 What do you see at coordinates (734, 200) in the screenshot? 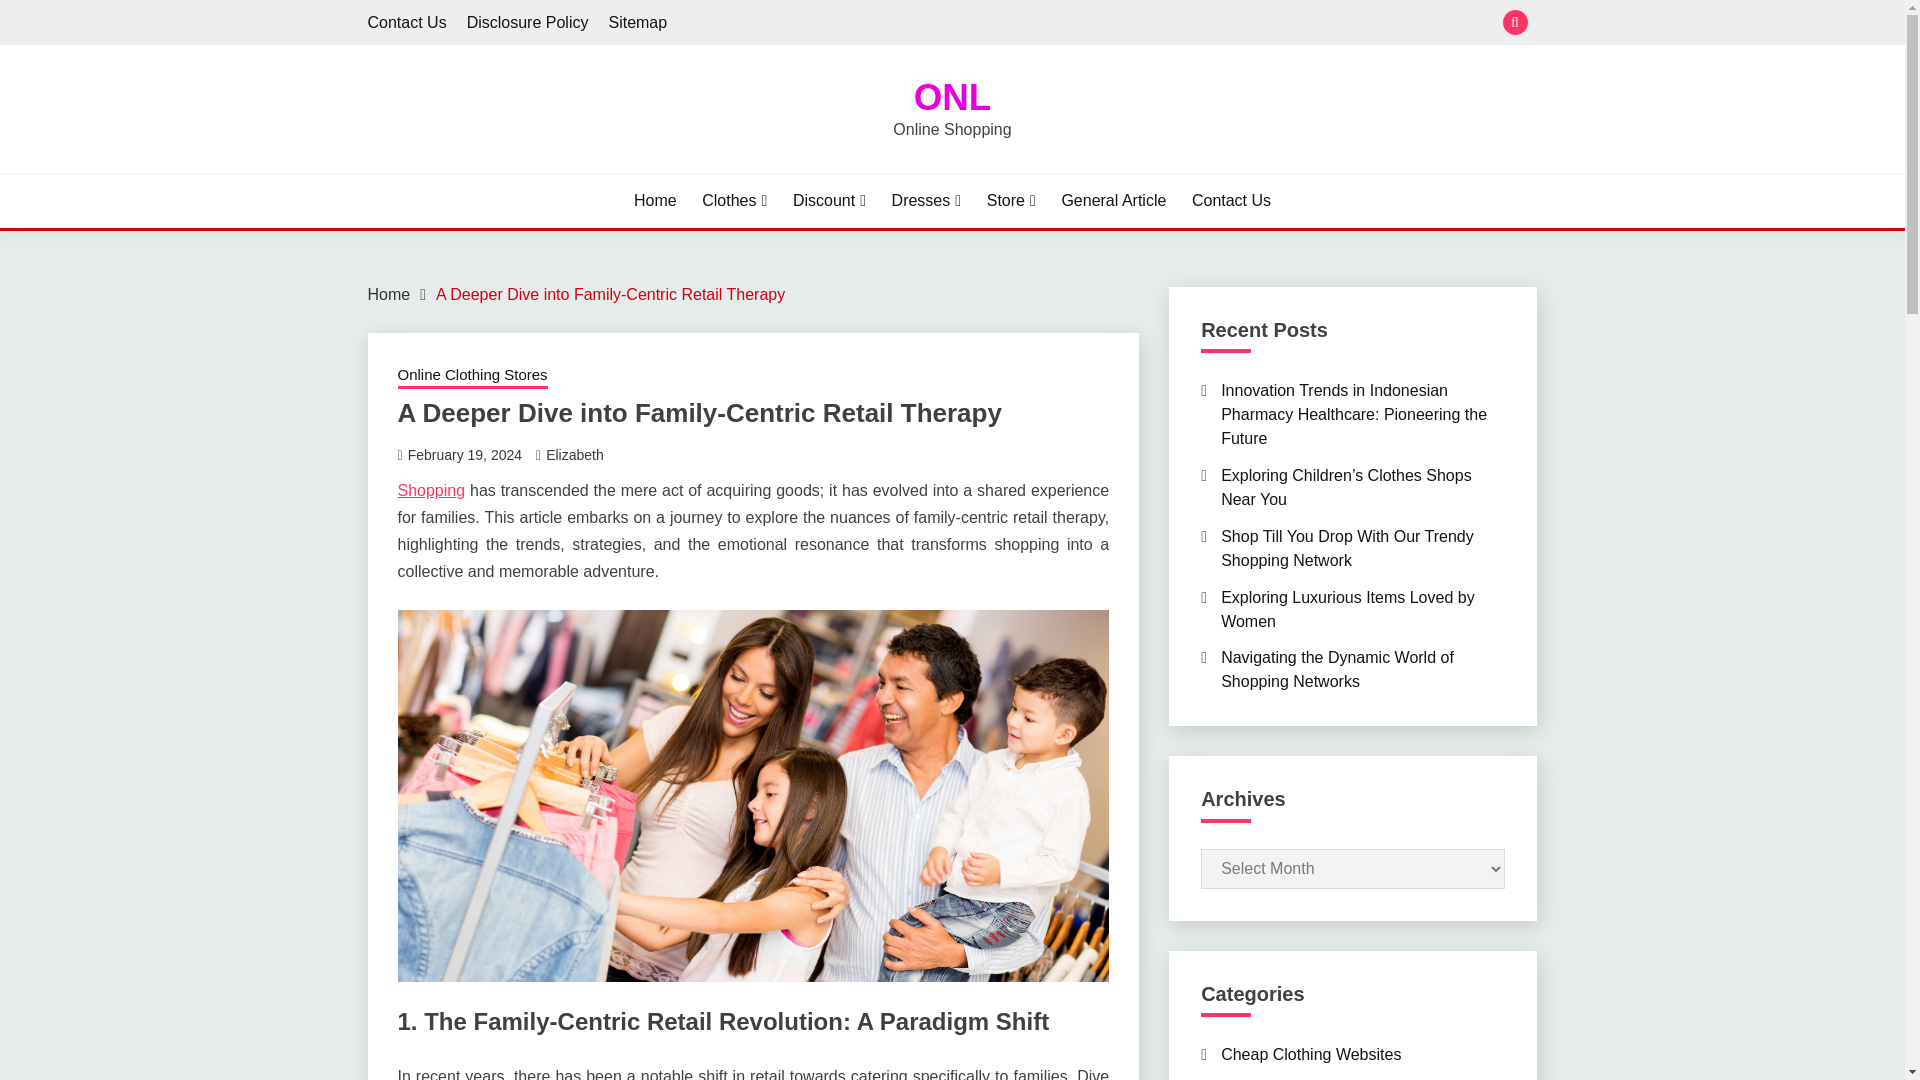
I see `Clothes` at bounding box center [734, 200].